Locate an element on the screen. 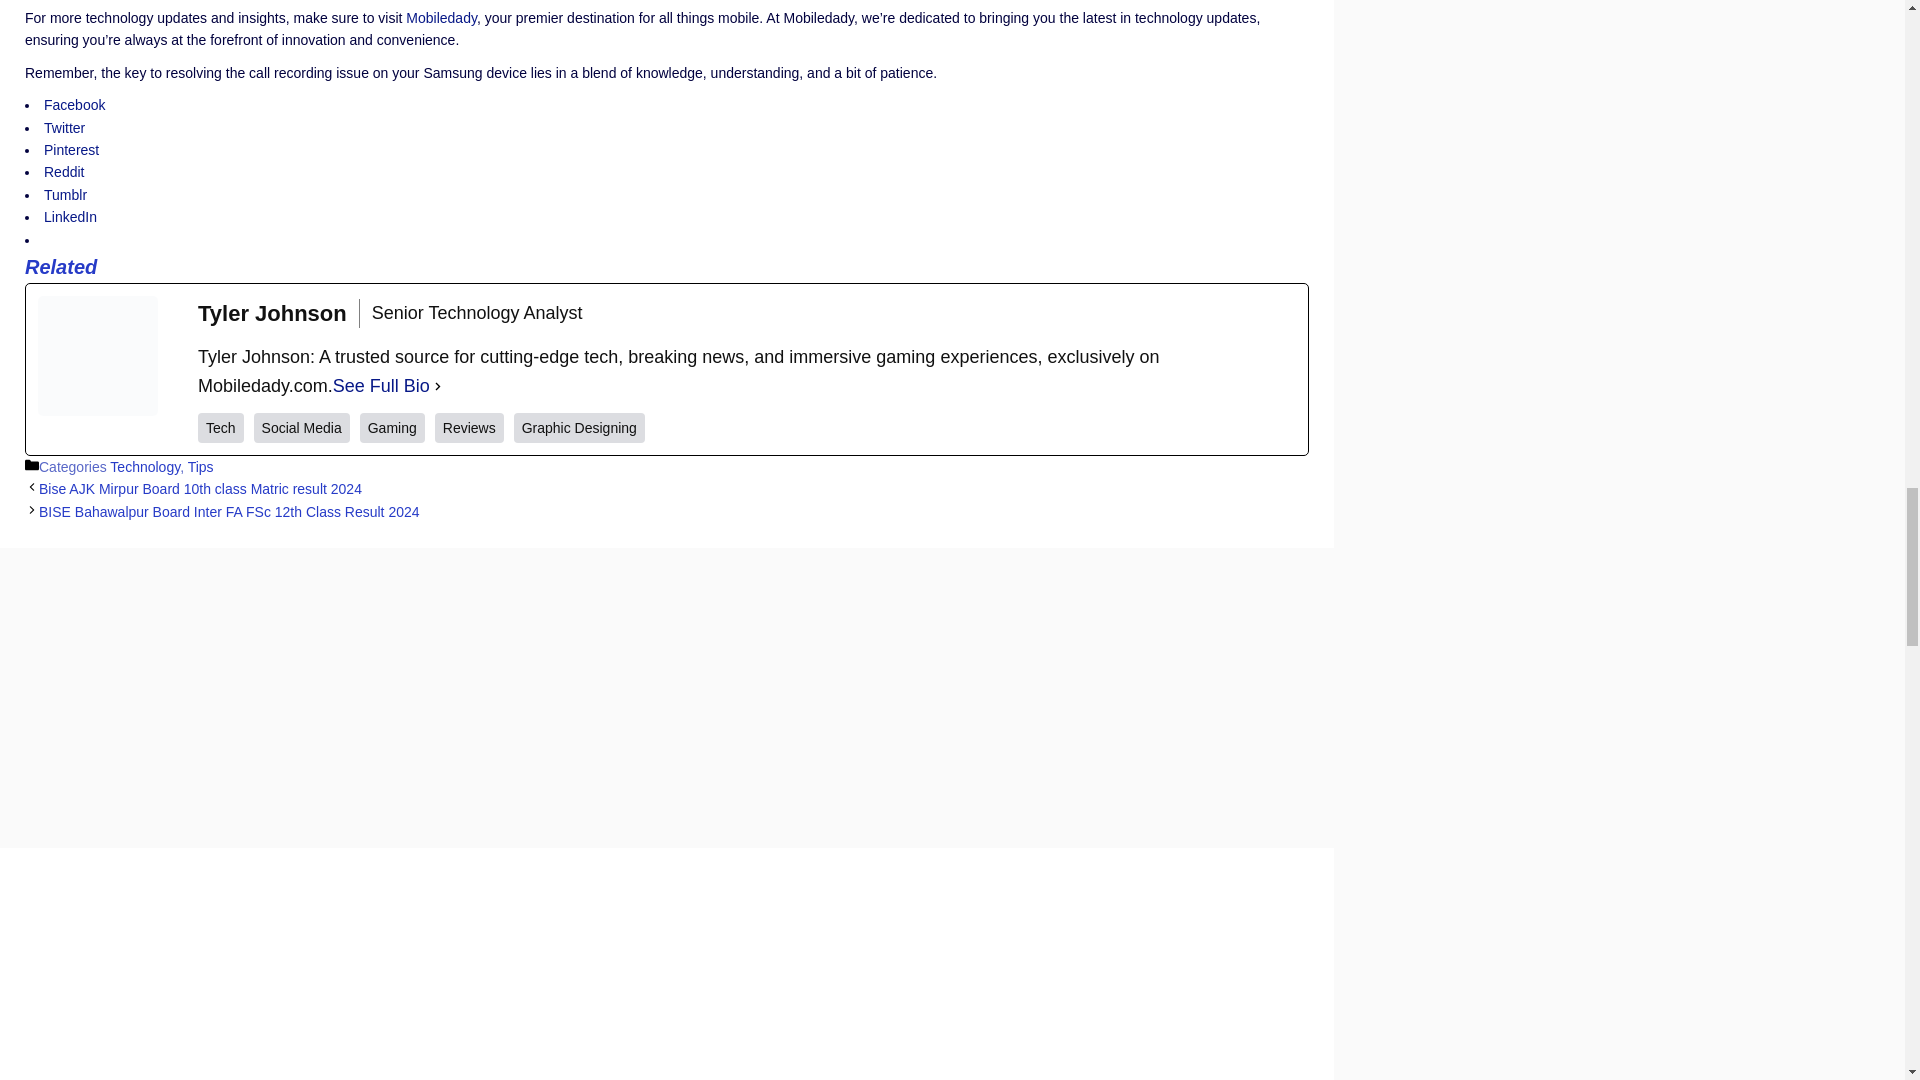 Image resolution: width=1920 pixels, height=1080 pixels. Tumblr is located at coordinates (65, 194).